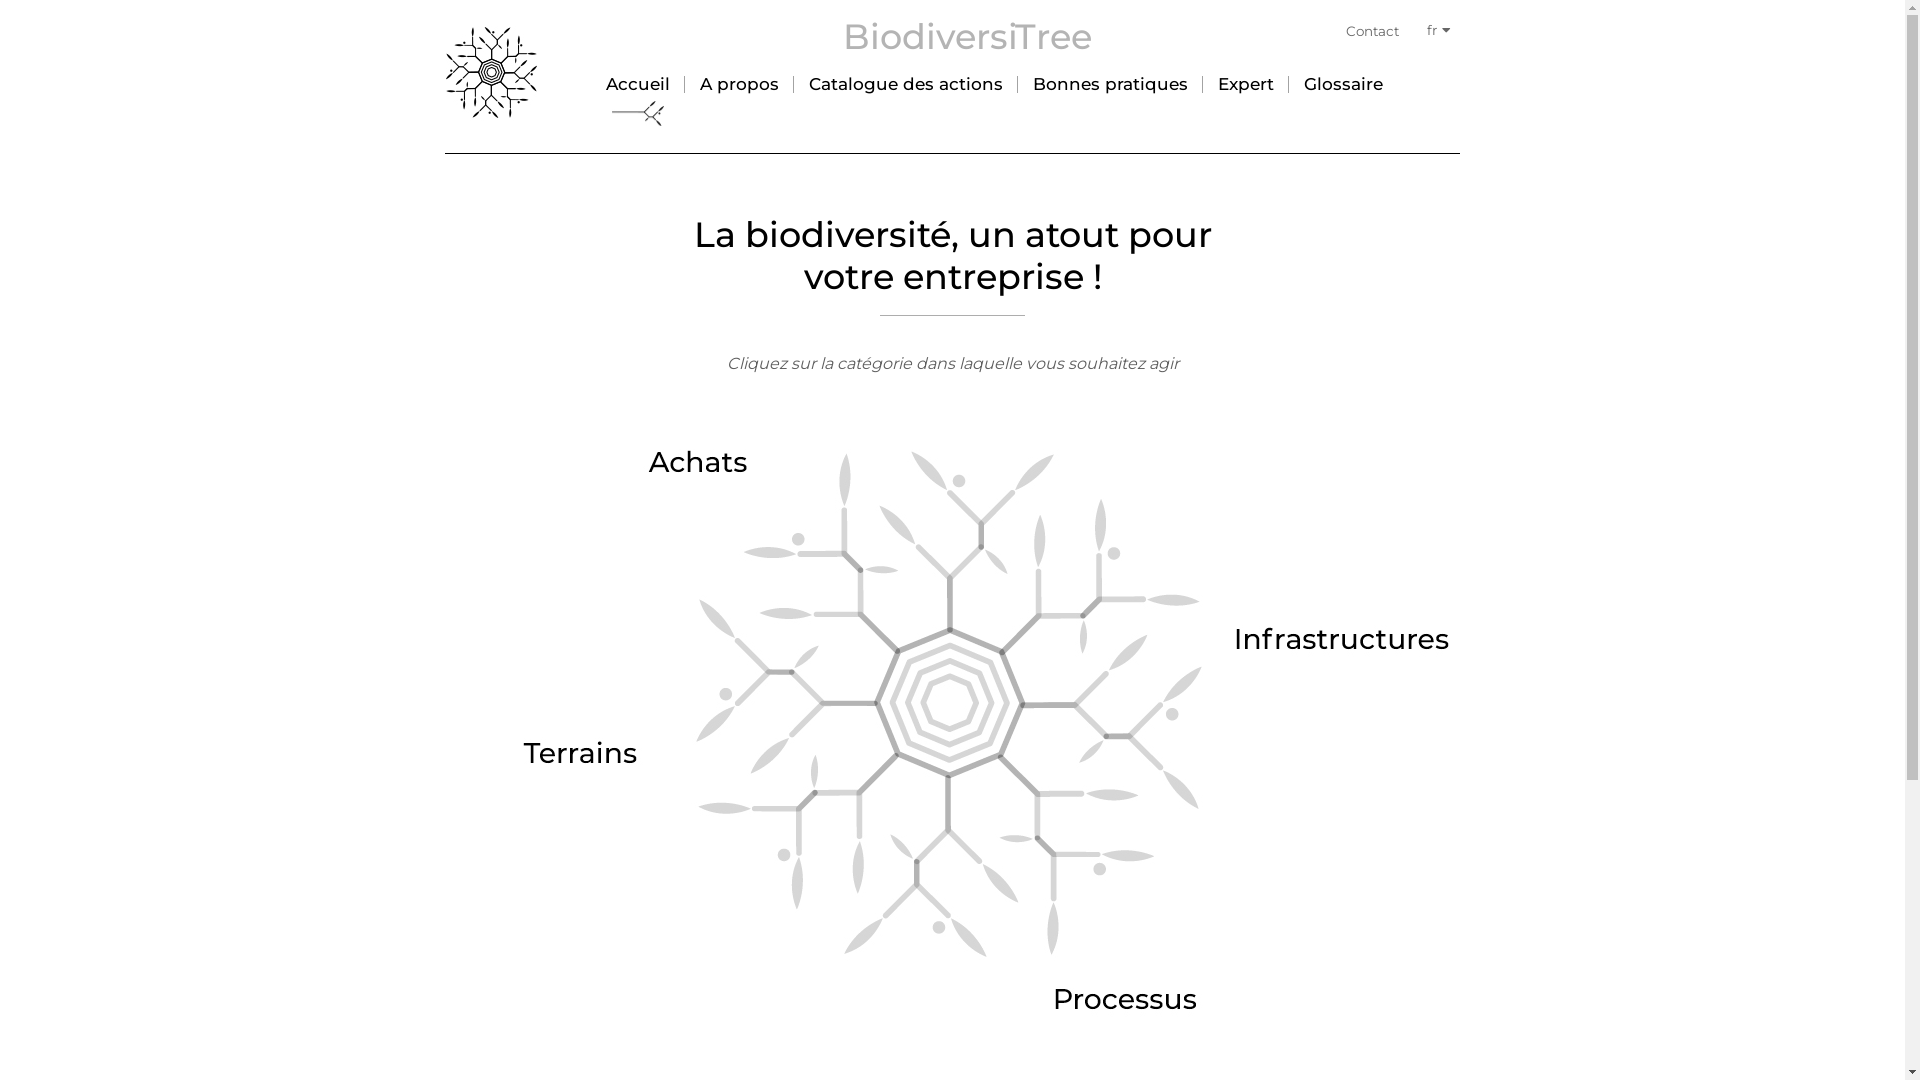  What do you see at coordinates (638, 85) in the screenshot?
I see `Accueil` at bounding box center [638, 85].